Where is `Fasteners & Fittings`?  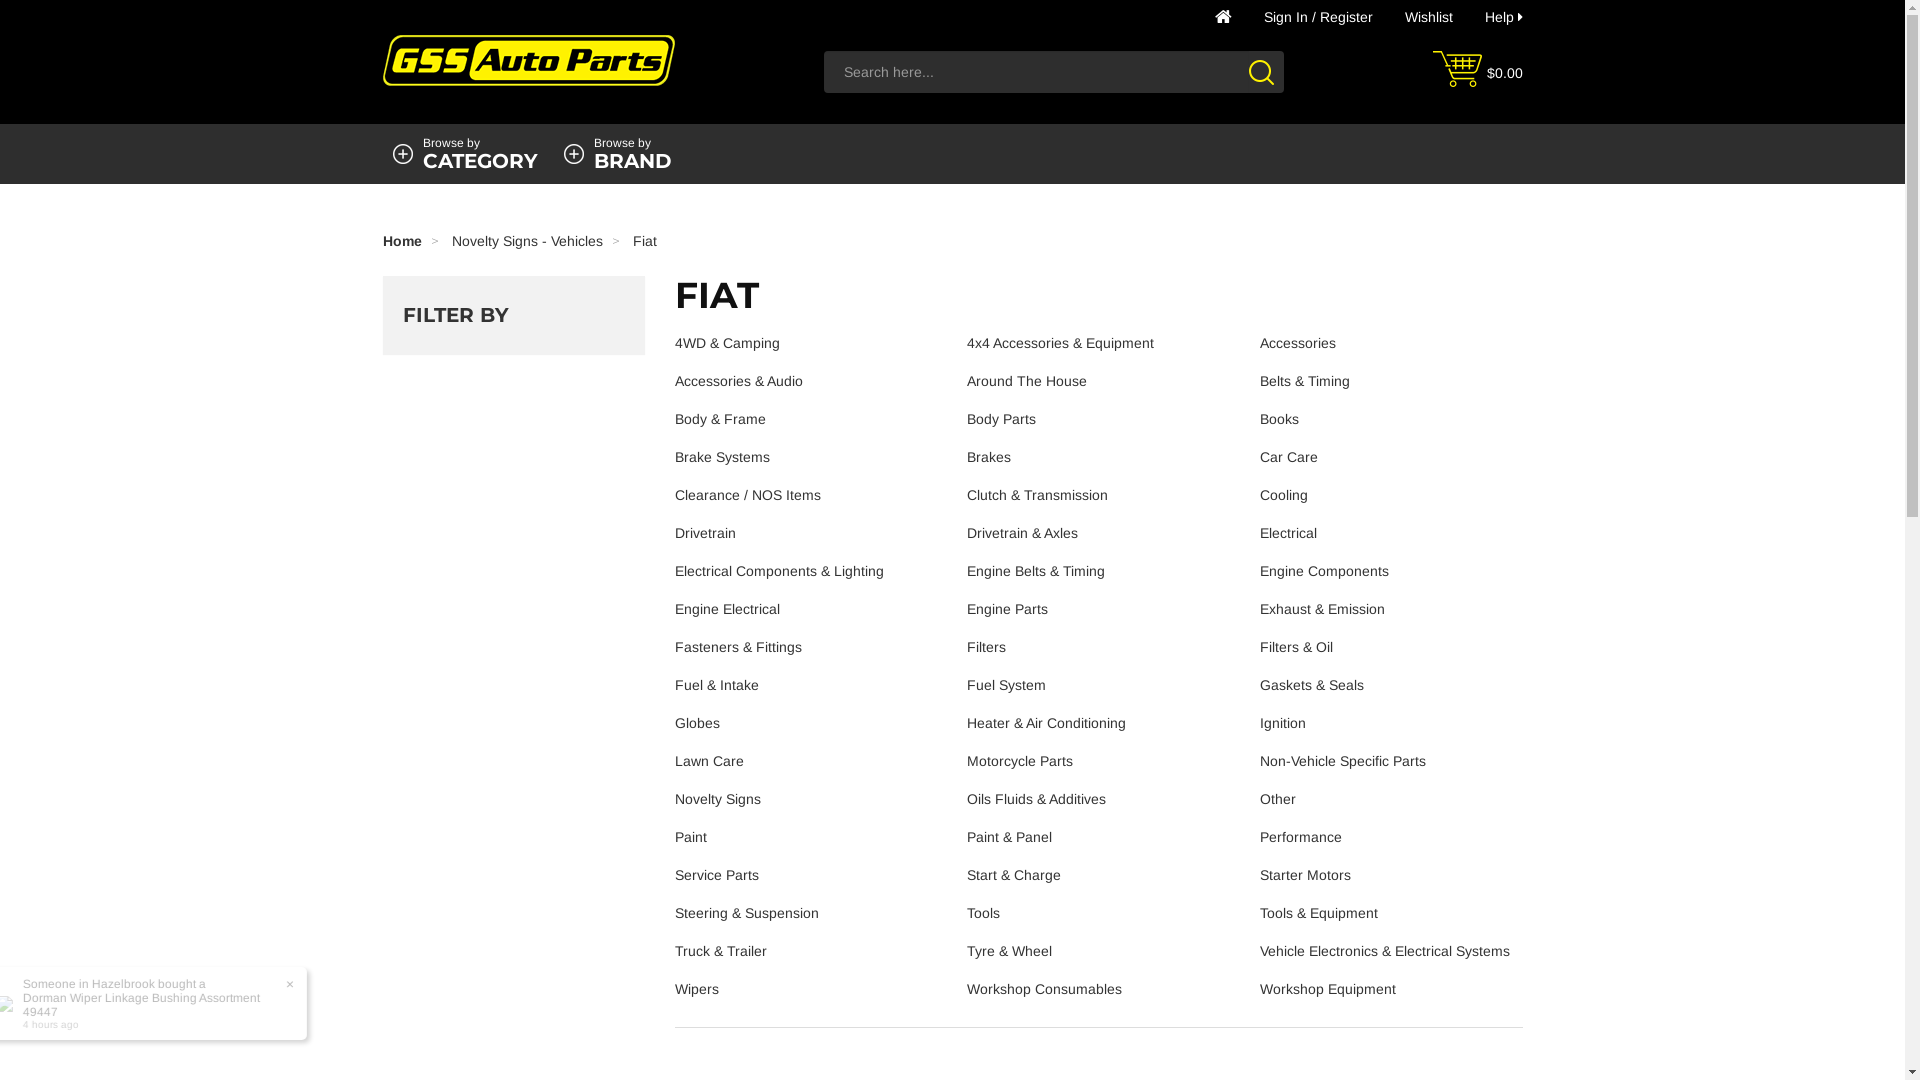
Fasteners & Fittings is located at coordinates (738, 647).